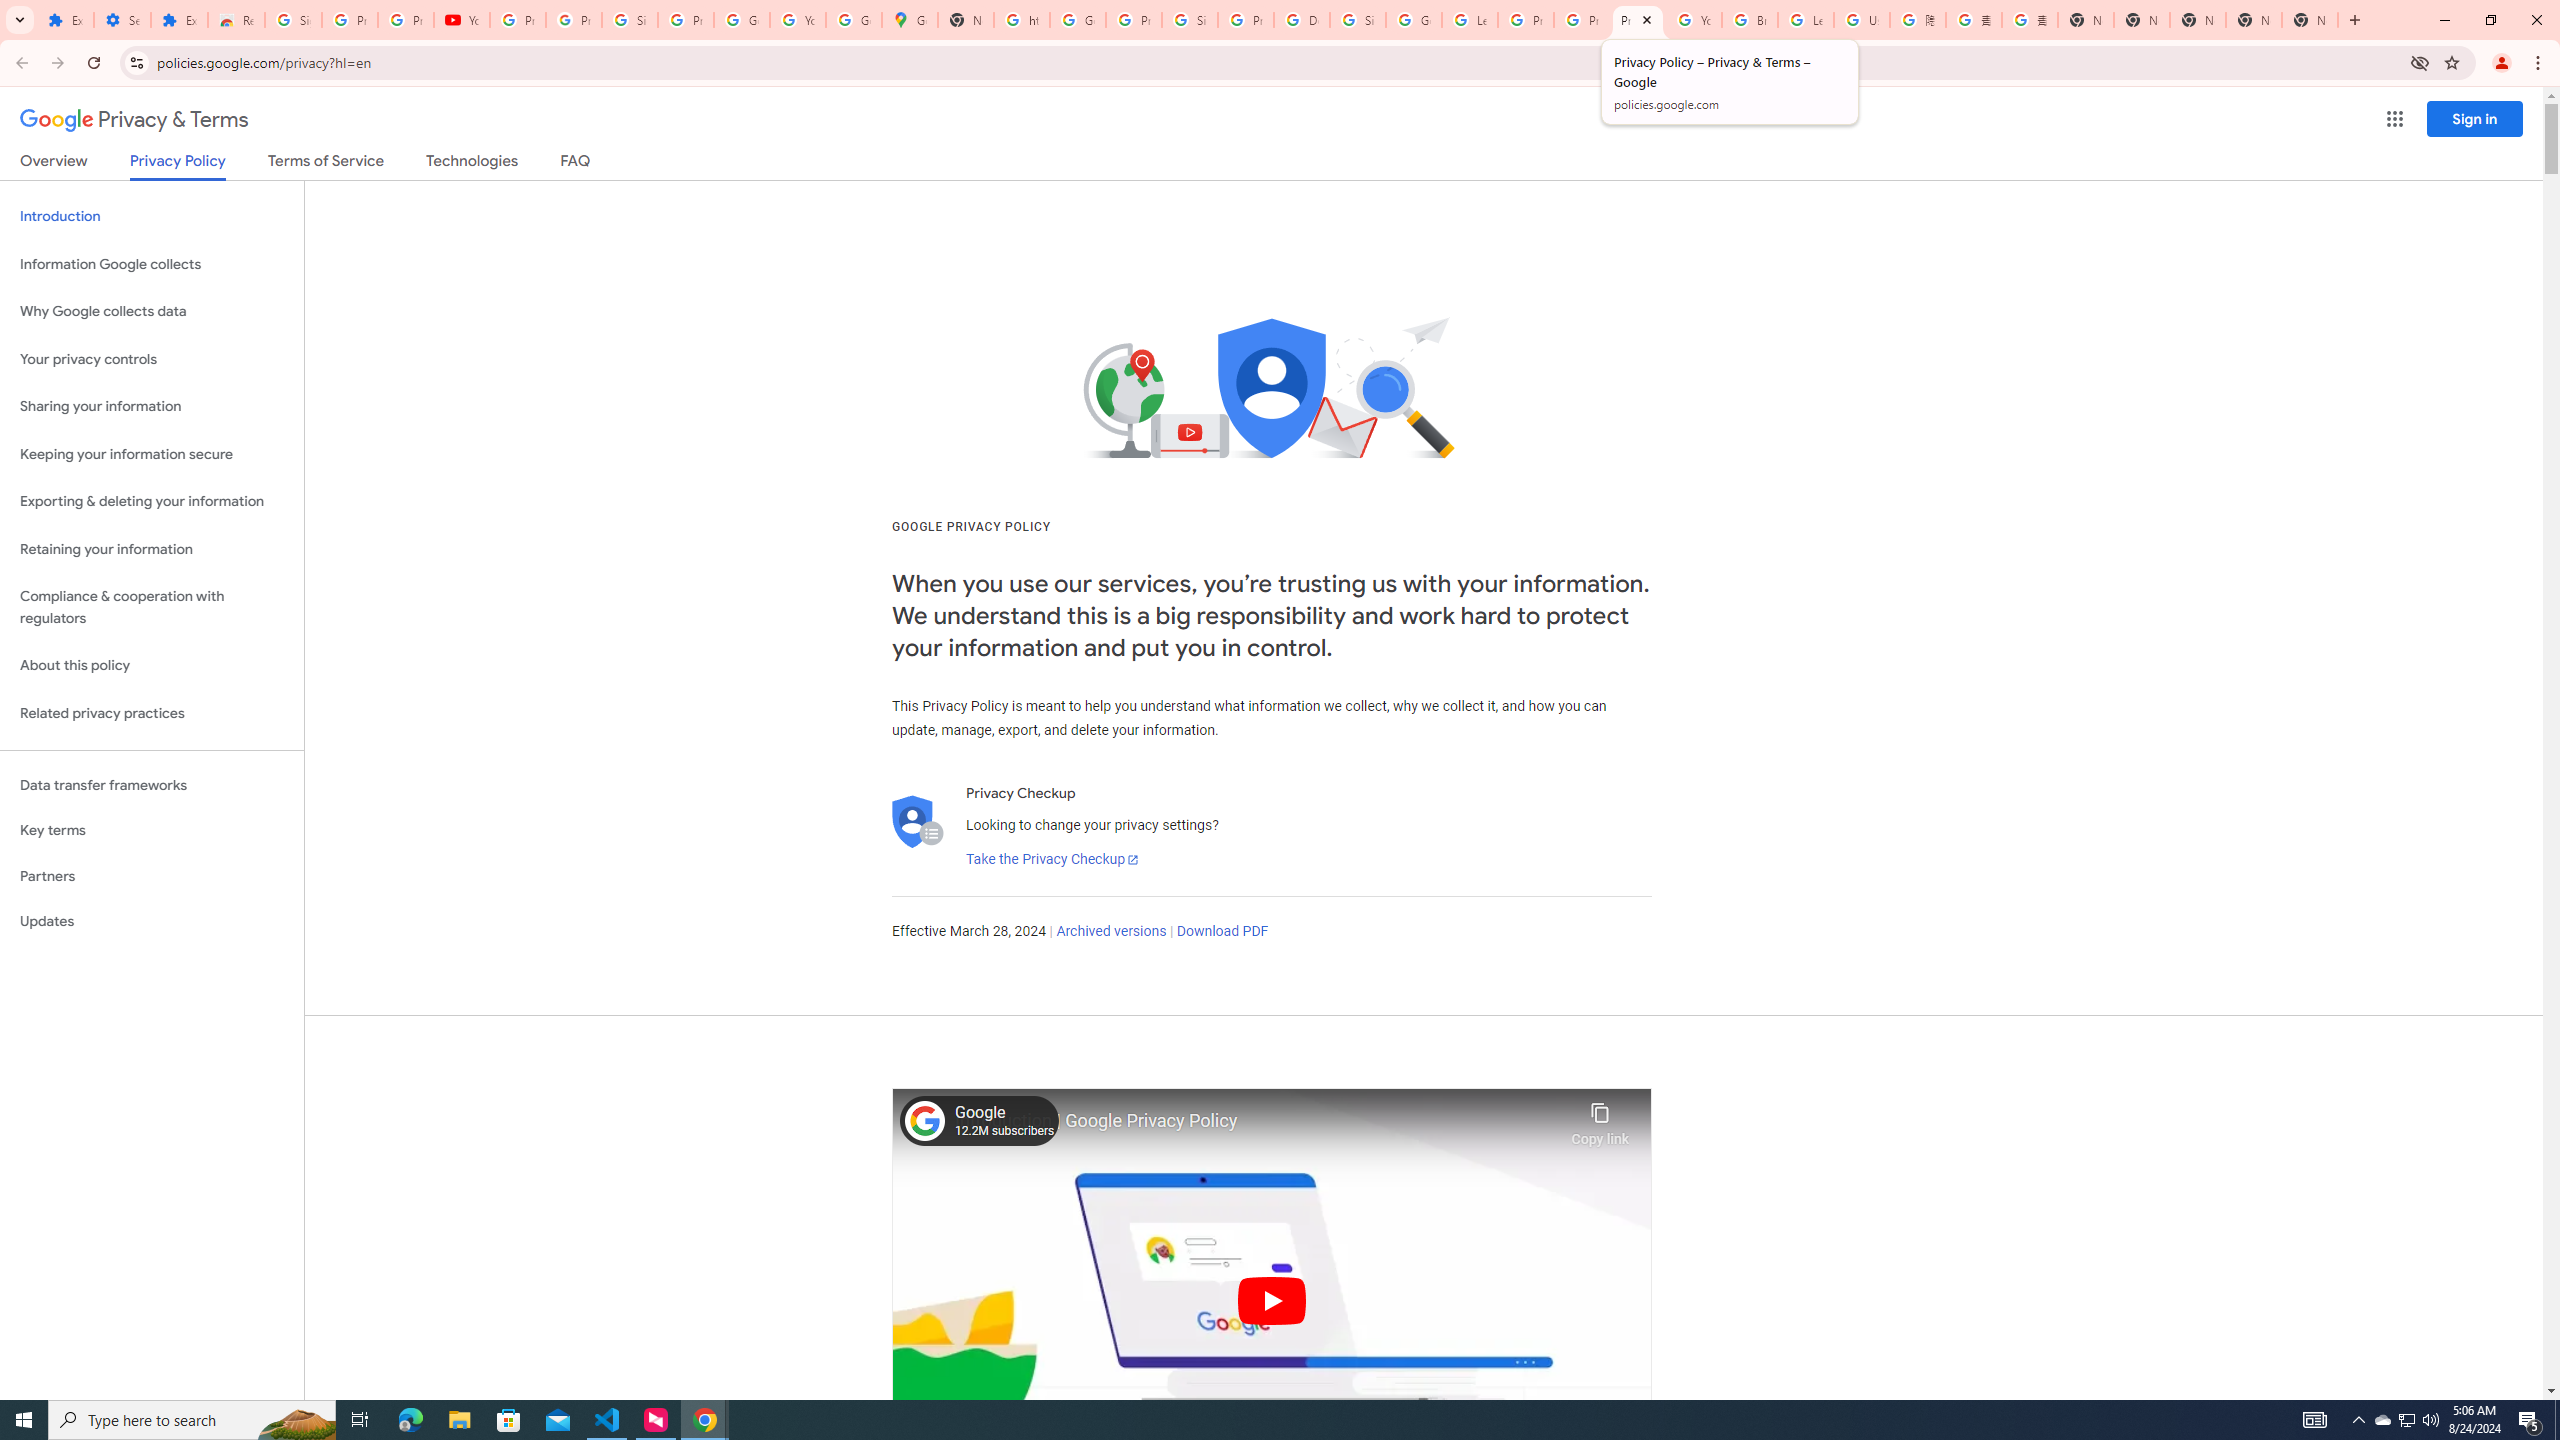  Describe the element at coordinates (152, 830) in the screenshot. I see `Key terms` at that location.